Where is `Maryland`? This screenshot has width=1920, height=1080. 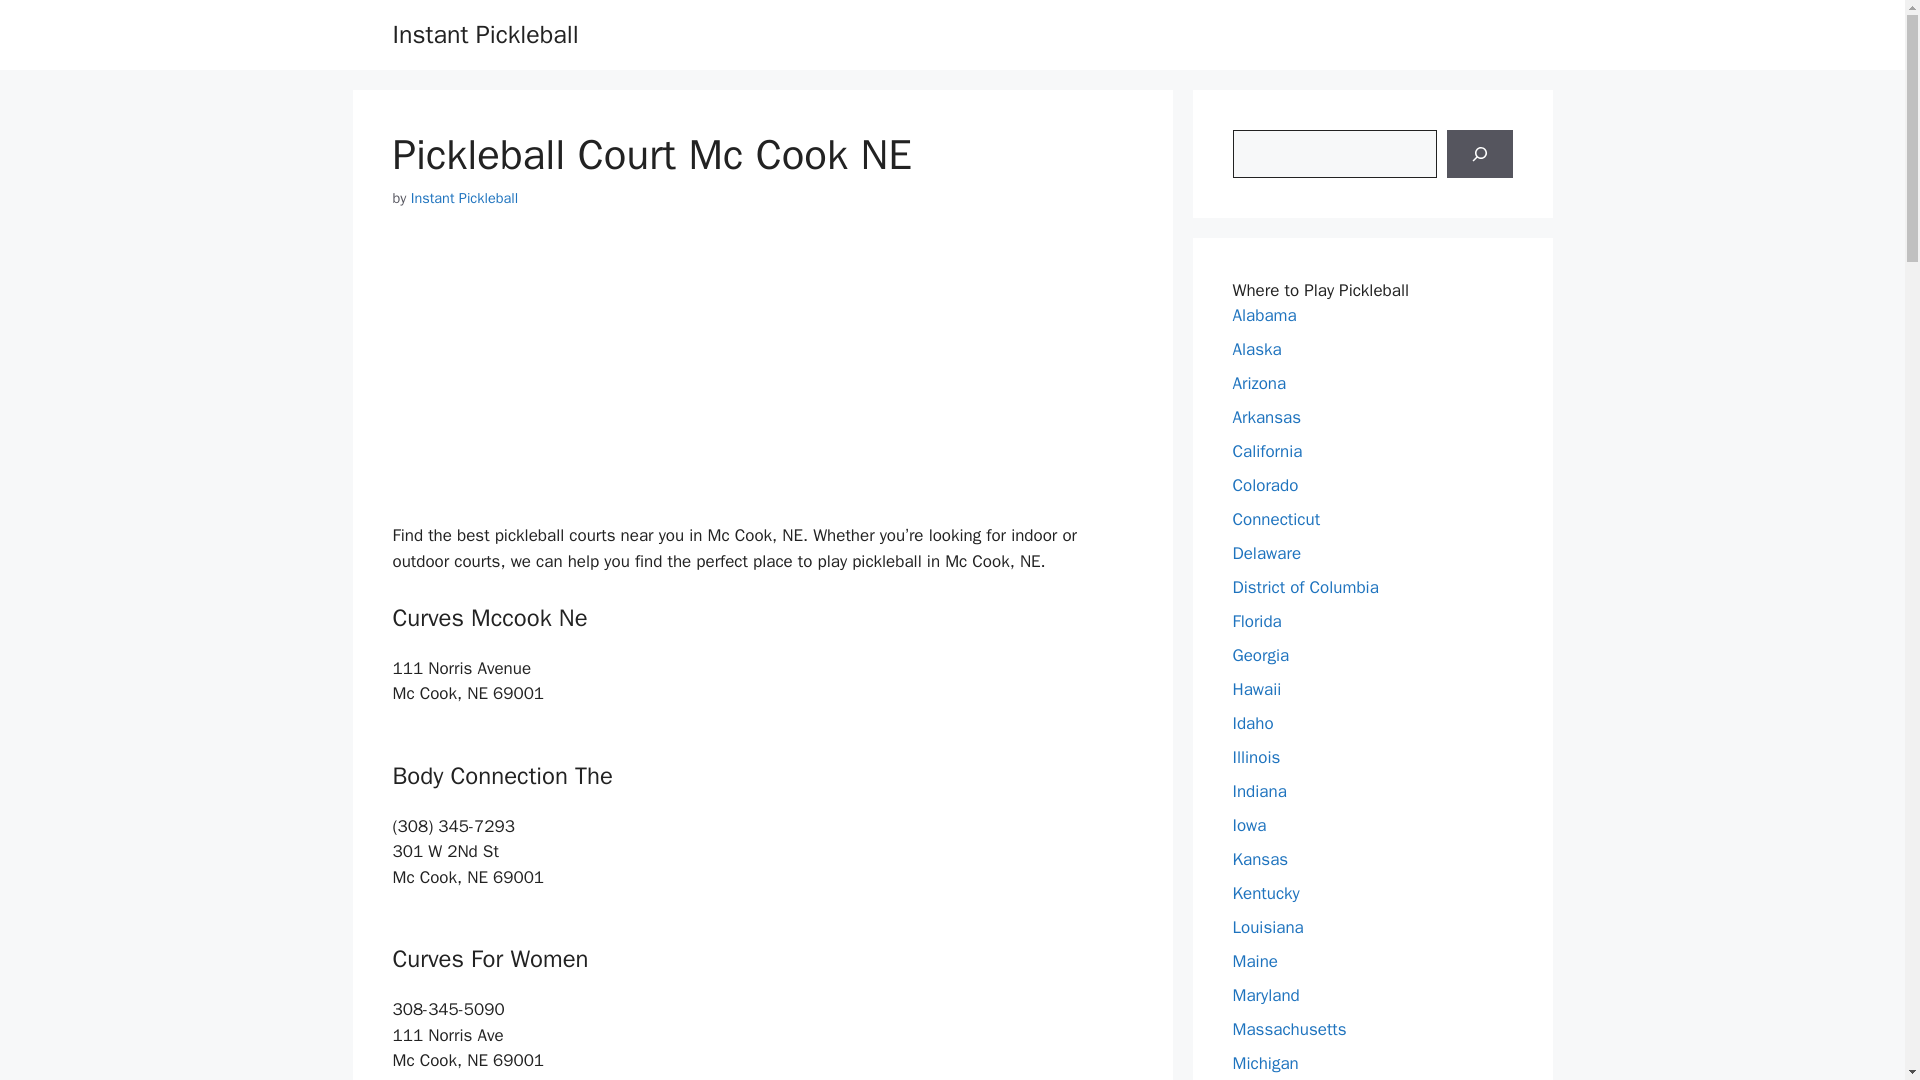 Maryland is located at coordinates (1266, 994).